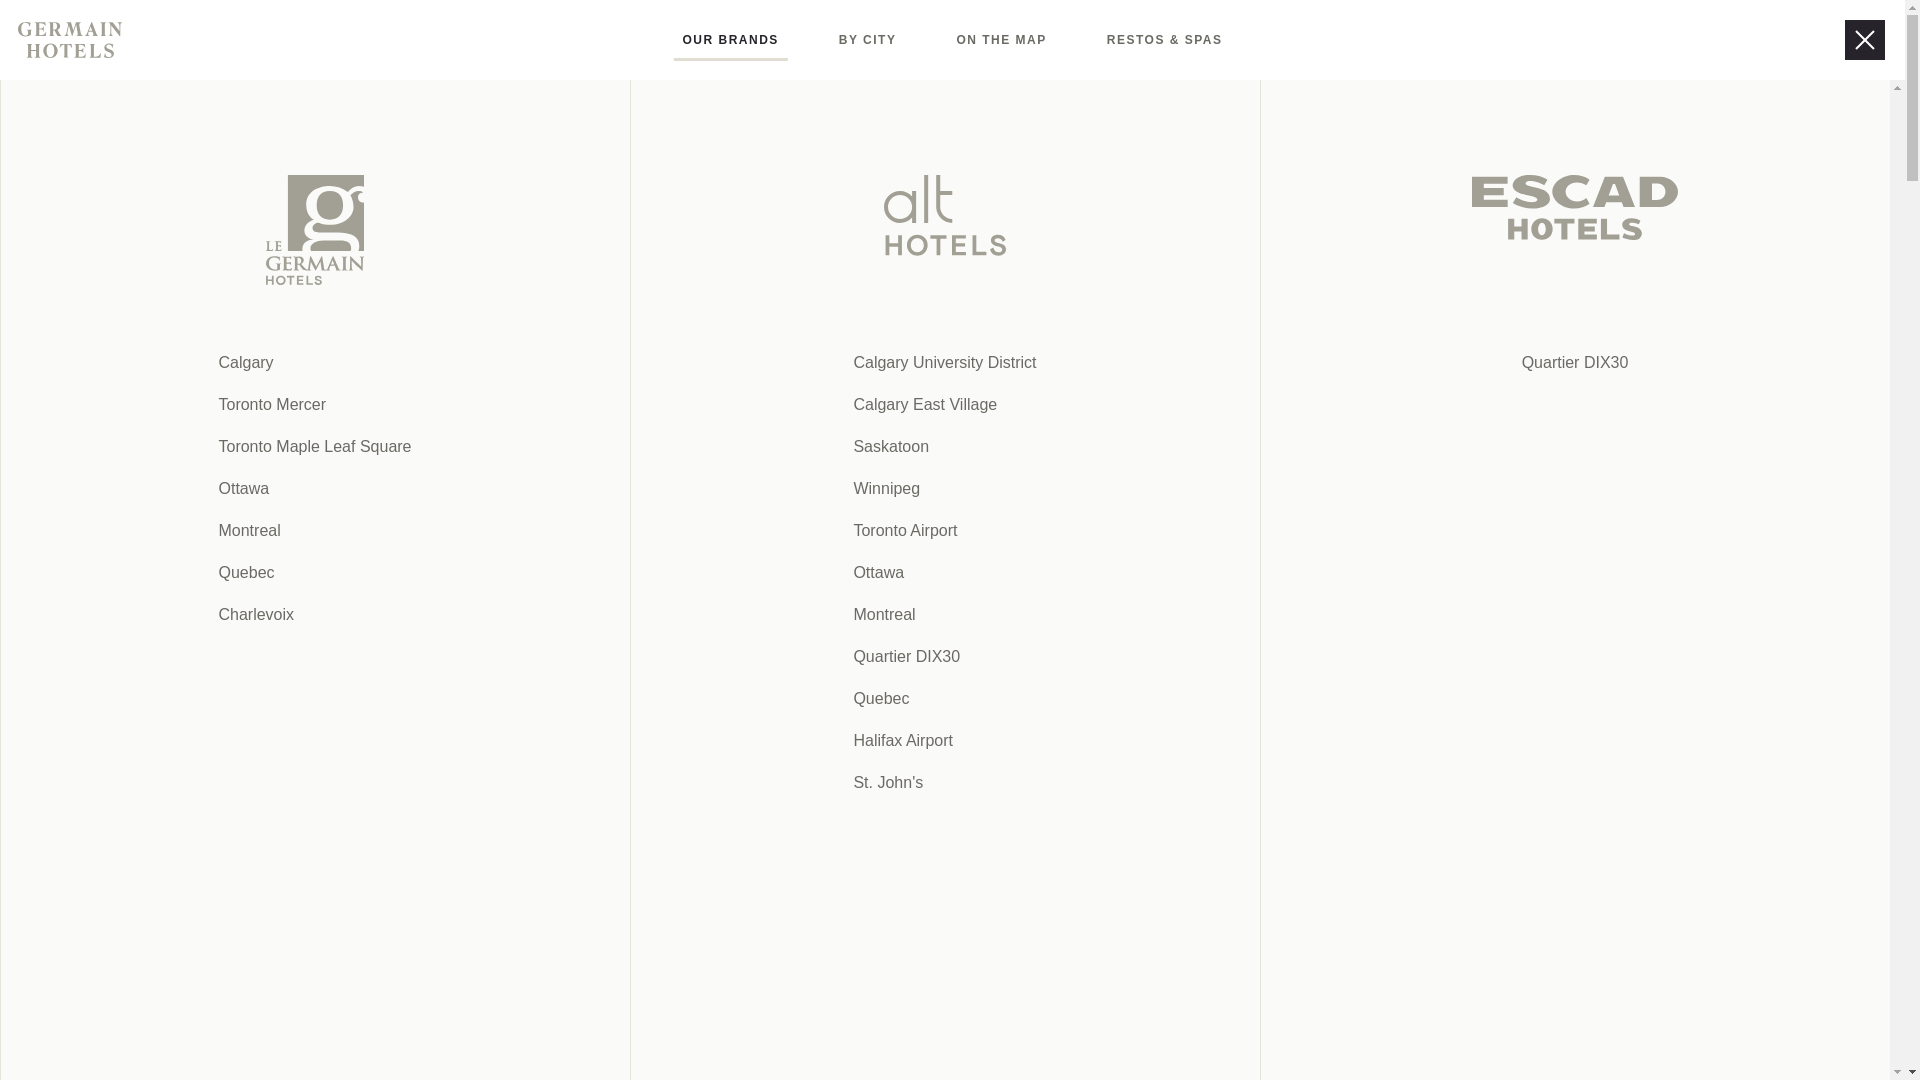  Describe the element at coordinates (1480, 728) in the screenshot. I see `BACK TO THE BLOG` at that location.